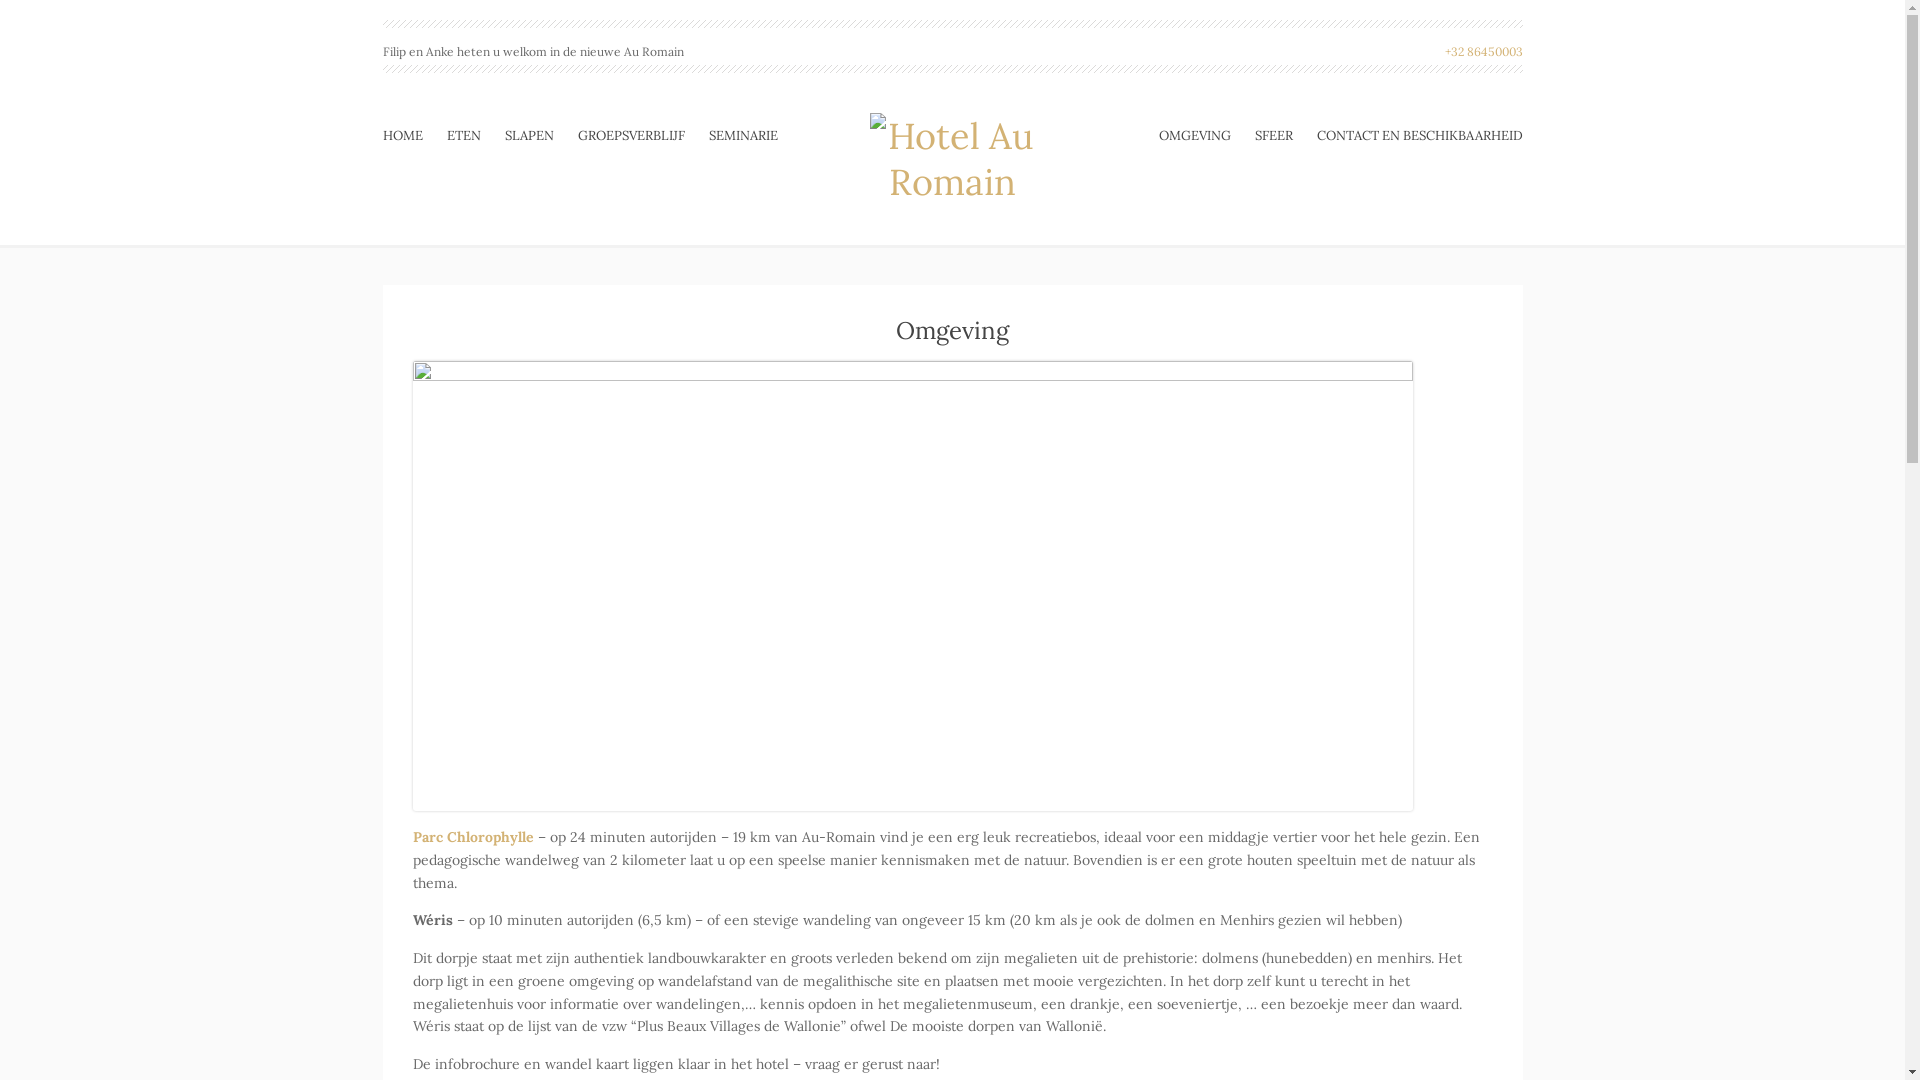 The image size is (1920, 1080). What do you see at coordinates (1413, 136) in the screenshot?
I see `CONTACT EN BESCHIKBAARHEID` at bounding box center [1413, 136].